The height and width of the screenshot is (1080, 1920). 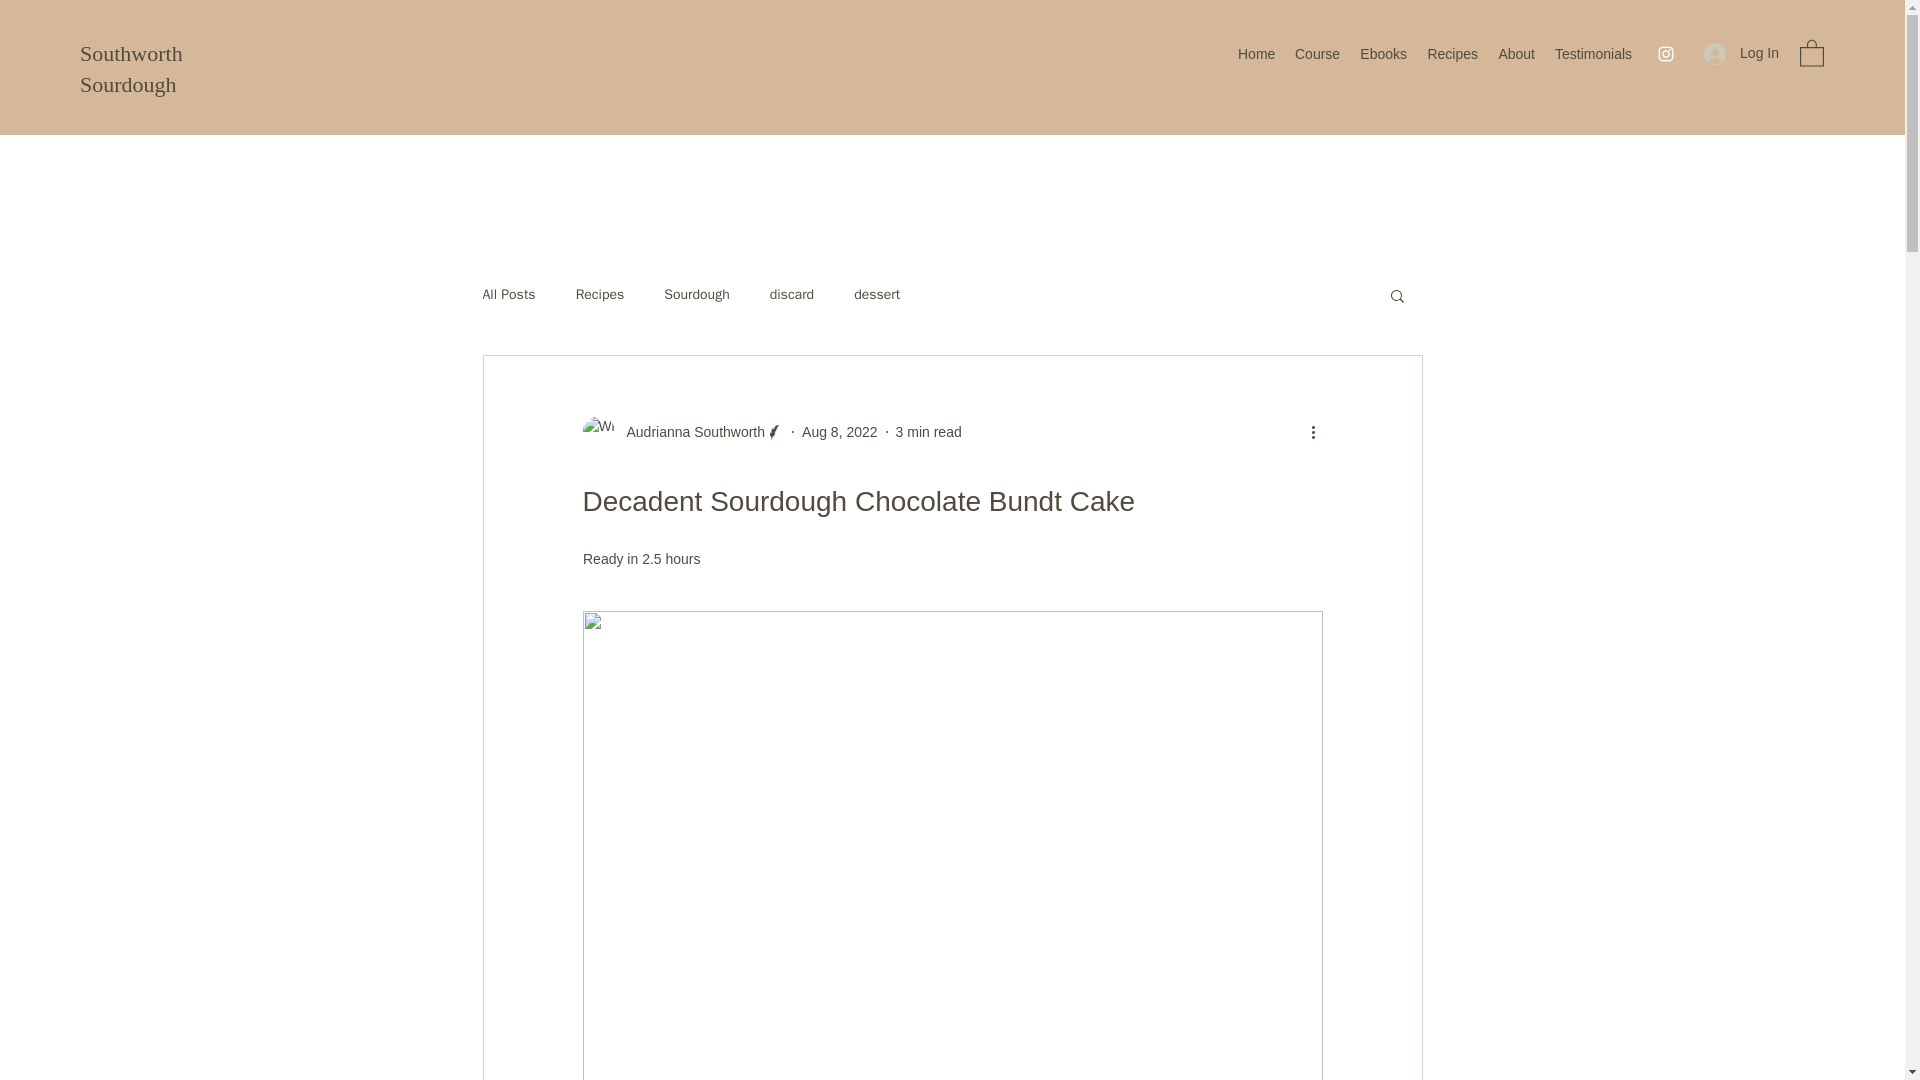 What do you see at coordinates (696, 294) in the screenshot?
I see `Sourdough` at bounding box center [696, 294].